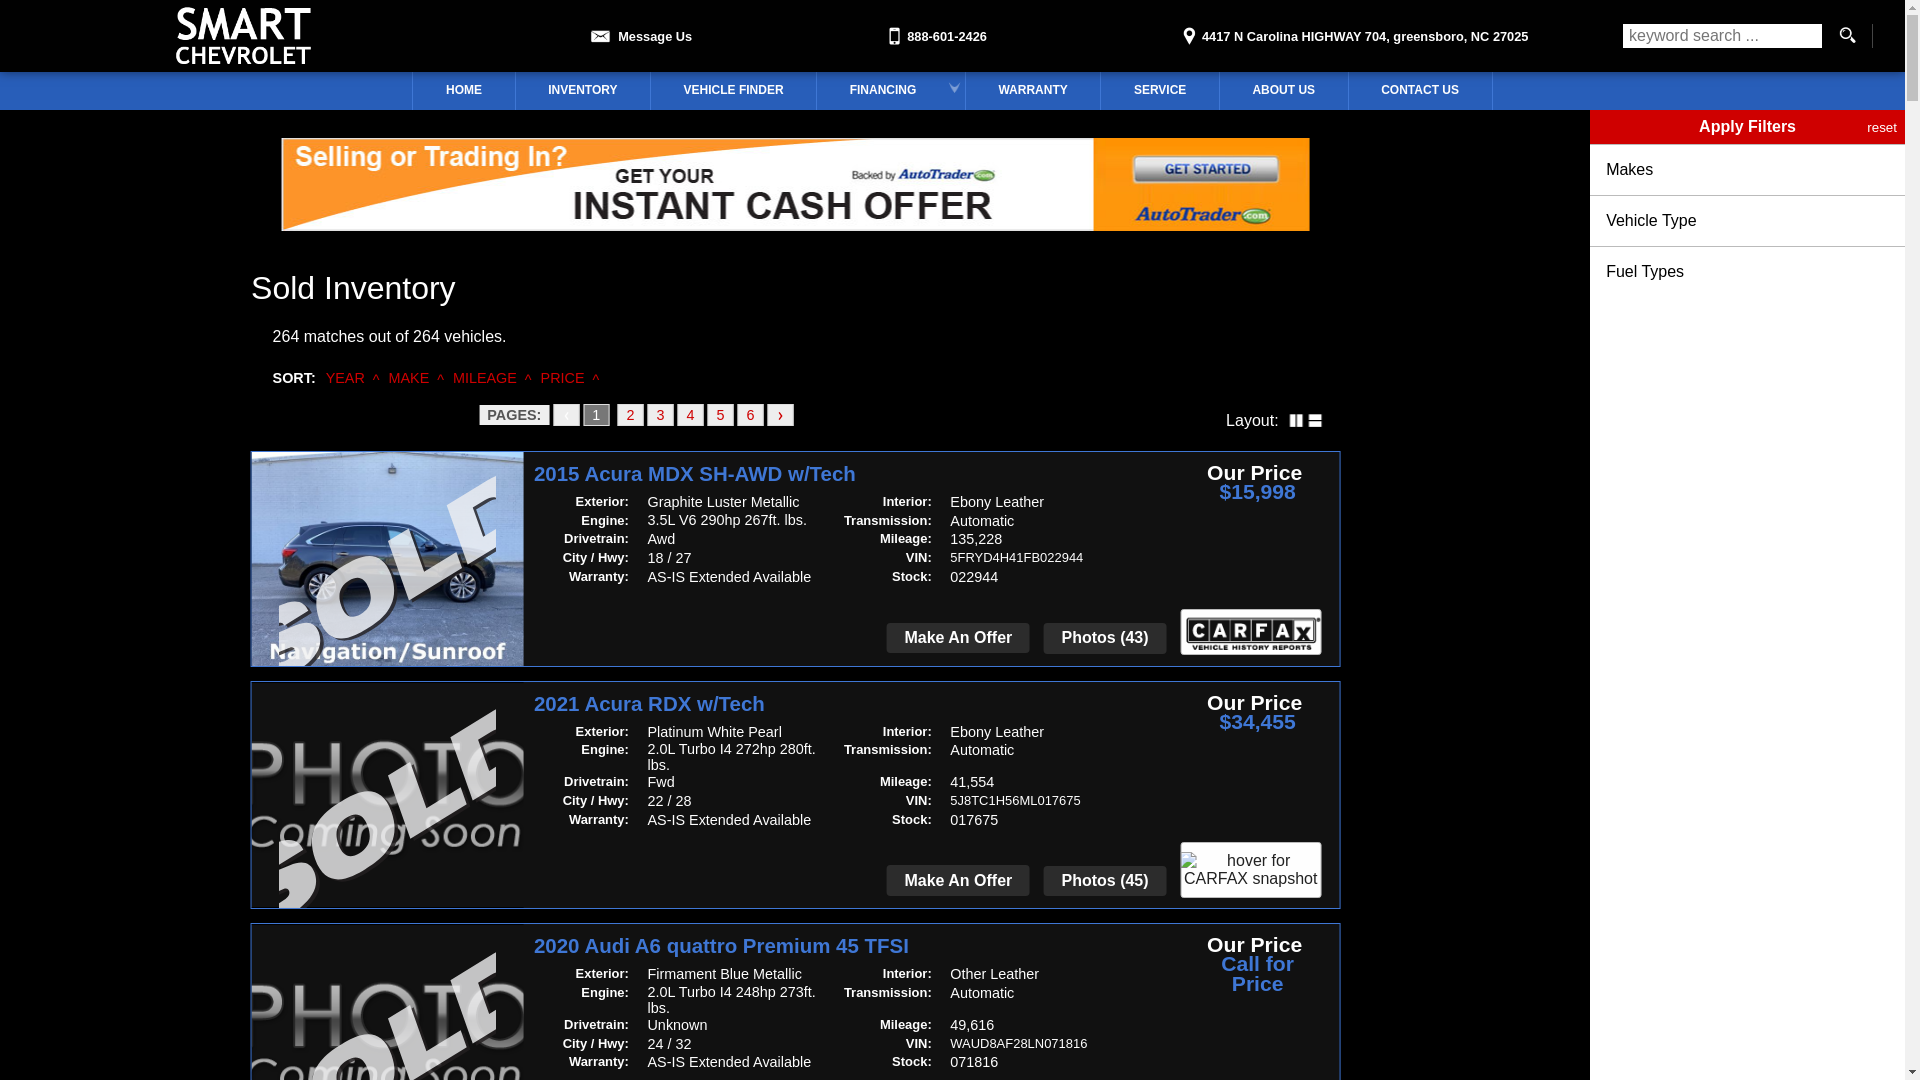  Describe the element at coordinates (958, 880) in the screenshot. I see `Make An Offer` at that location.